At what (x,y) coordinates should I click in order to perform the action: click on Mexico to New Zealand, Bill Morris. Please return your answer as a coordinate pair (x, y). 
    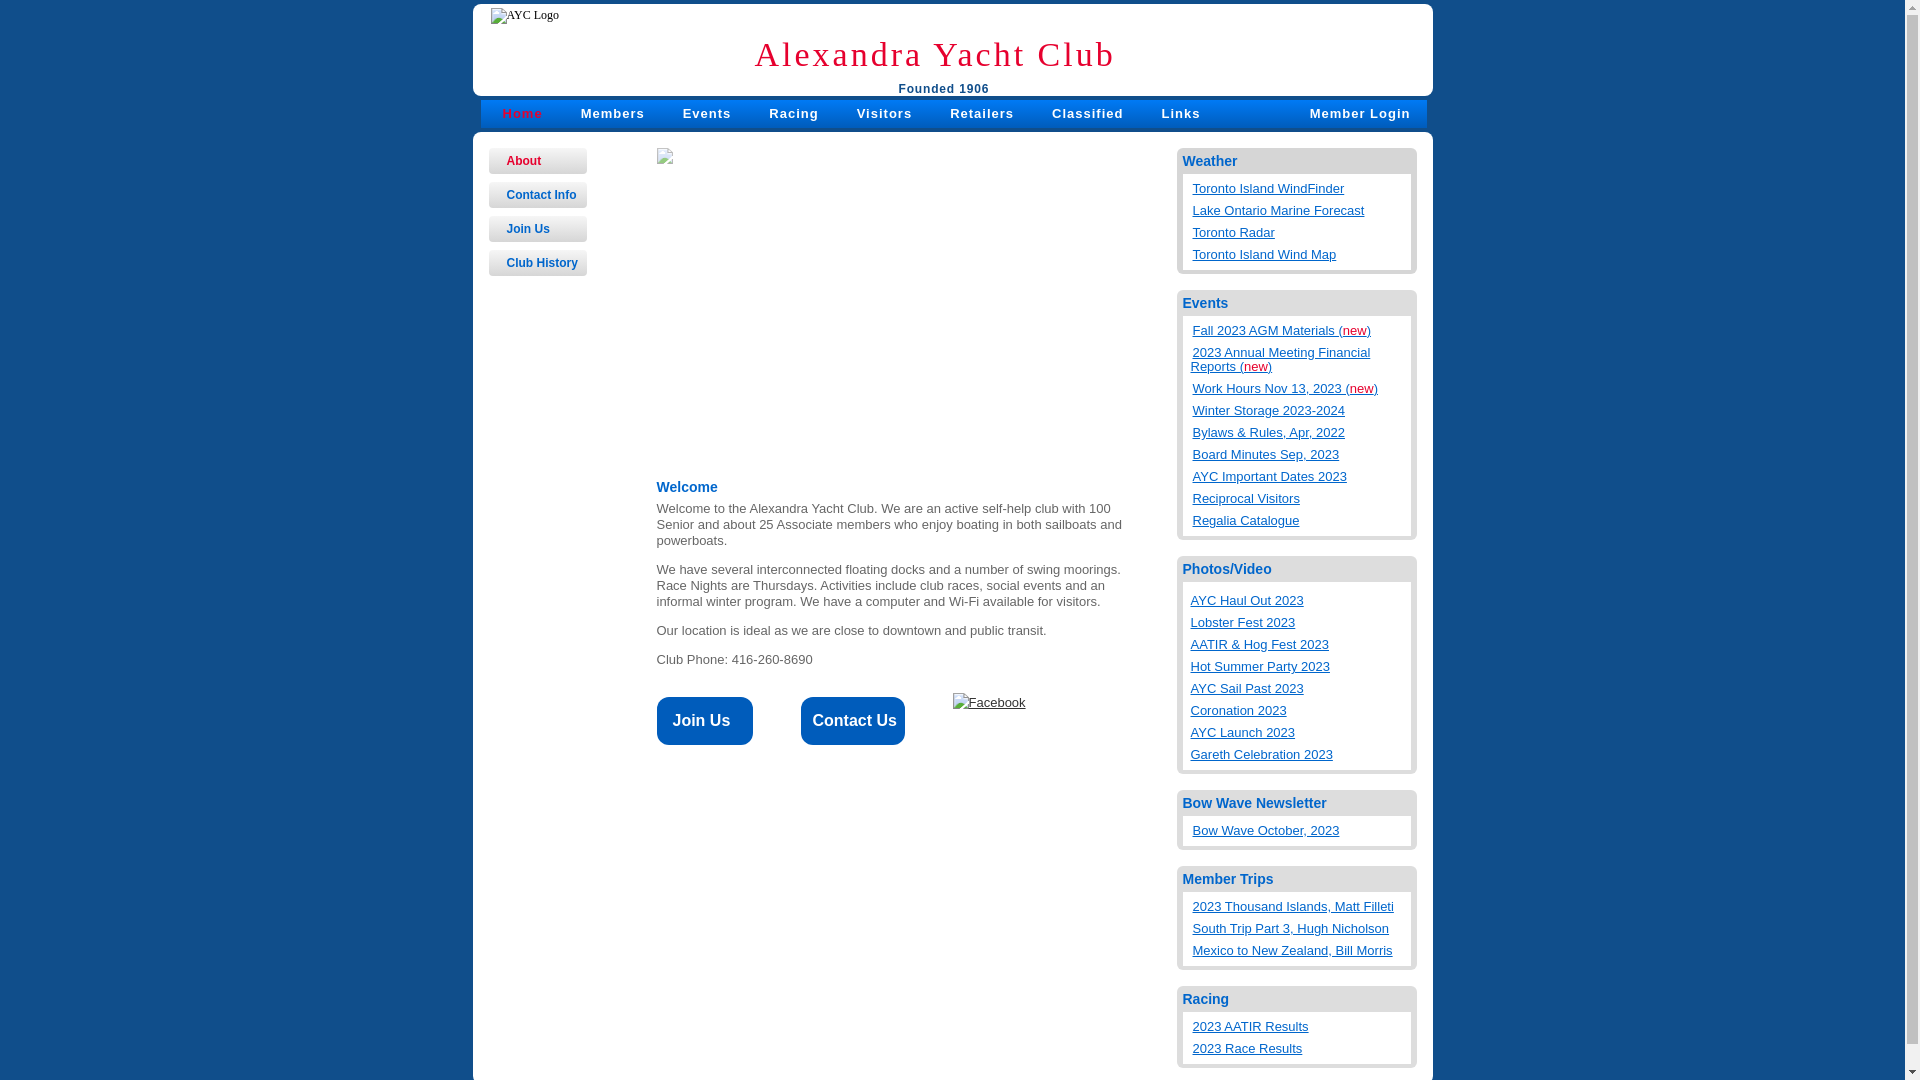
    Looking at the image, I should click on (1300, 947).